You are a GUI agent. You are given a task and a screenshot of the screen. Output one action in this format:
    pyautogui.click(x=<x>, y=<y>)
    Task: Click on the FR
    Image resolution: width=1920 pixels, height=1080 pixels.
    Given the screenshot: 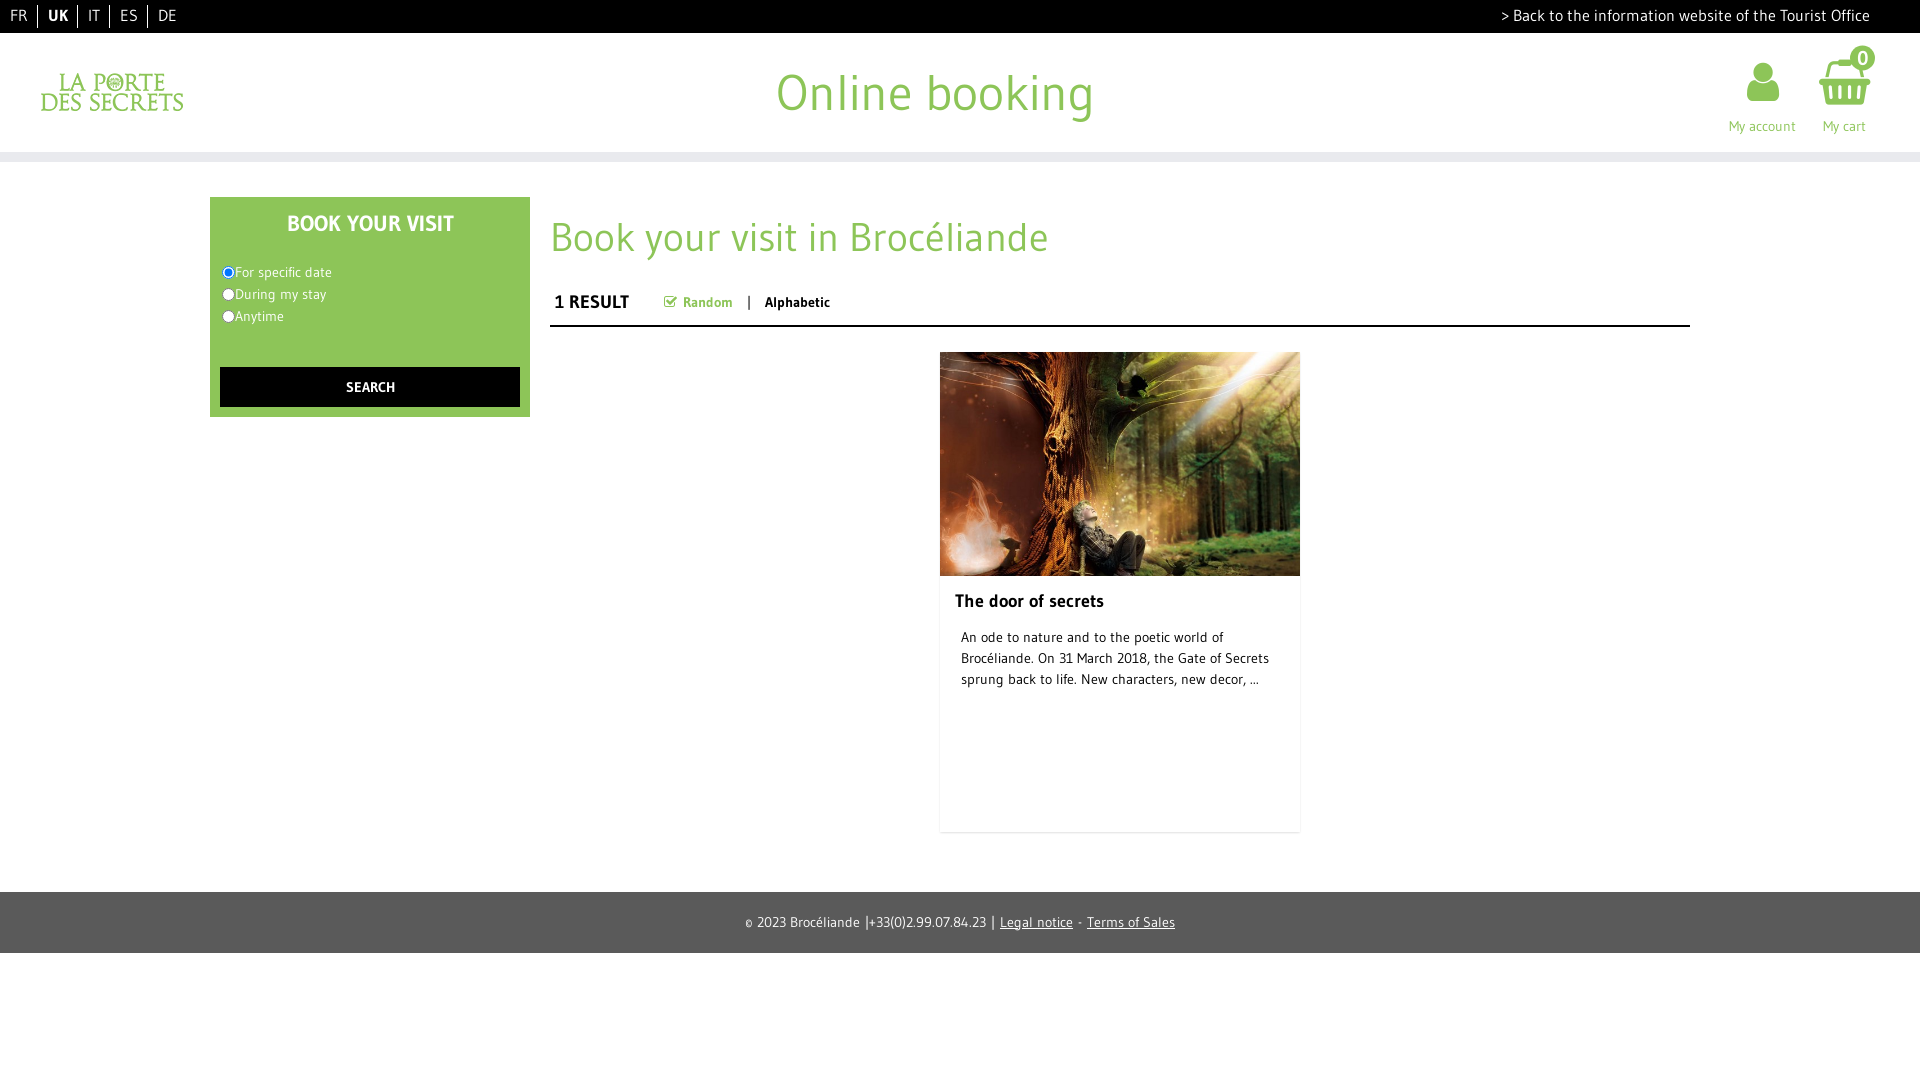 What is the action you would take?
    pyautogui.click(x=19, y=15)
    